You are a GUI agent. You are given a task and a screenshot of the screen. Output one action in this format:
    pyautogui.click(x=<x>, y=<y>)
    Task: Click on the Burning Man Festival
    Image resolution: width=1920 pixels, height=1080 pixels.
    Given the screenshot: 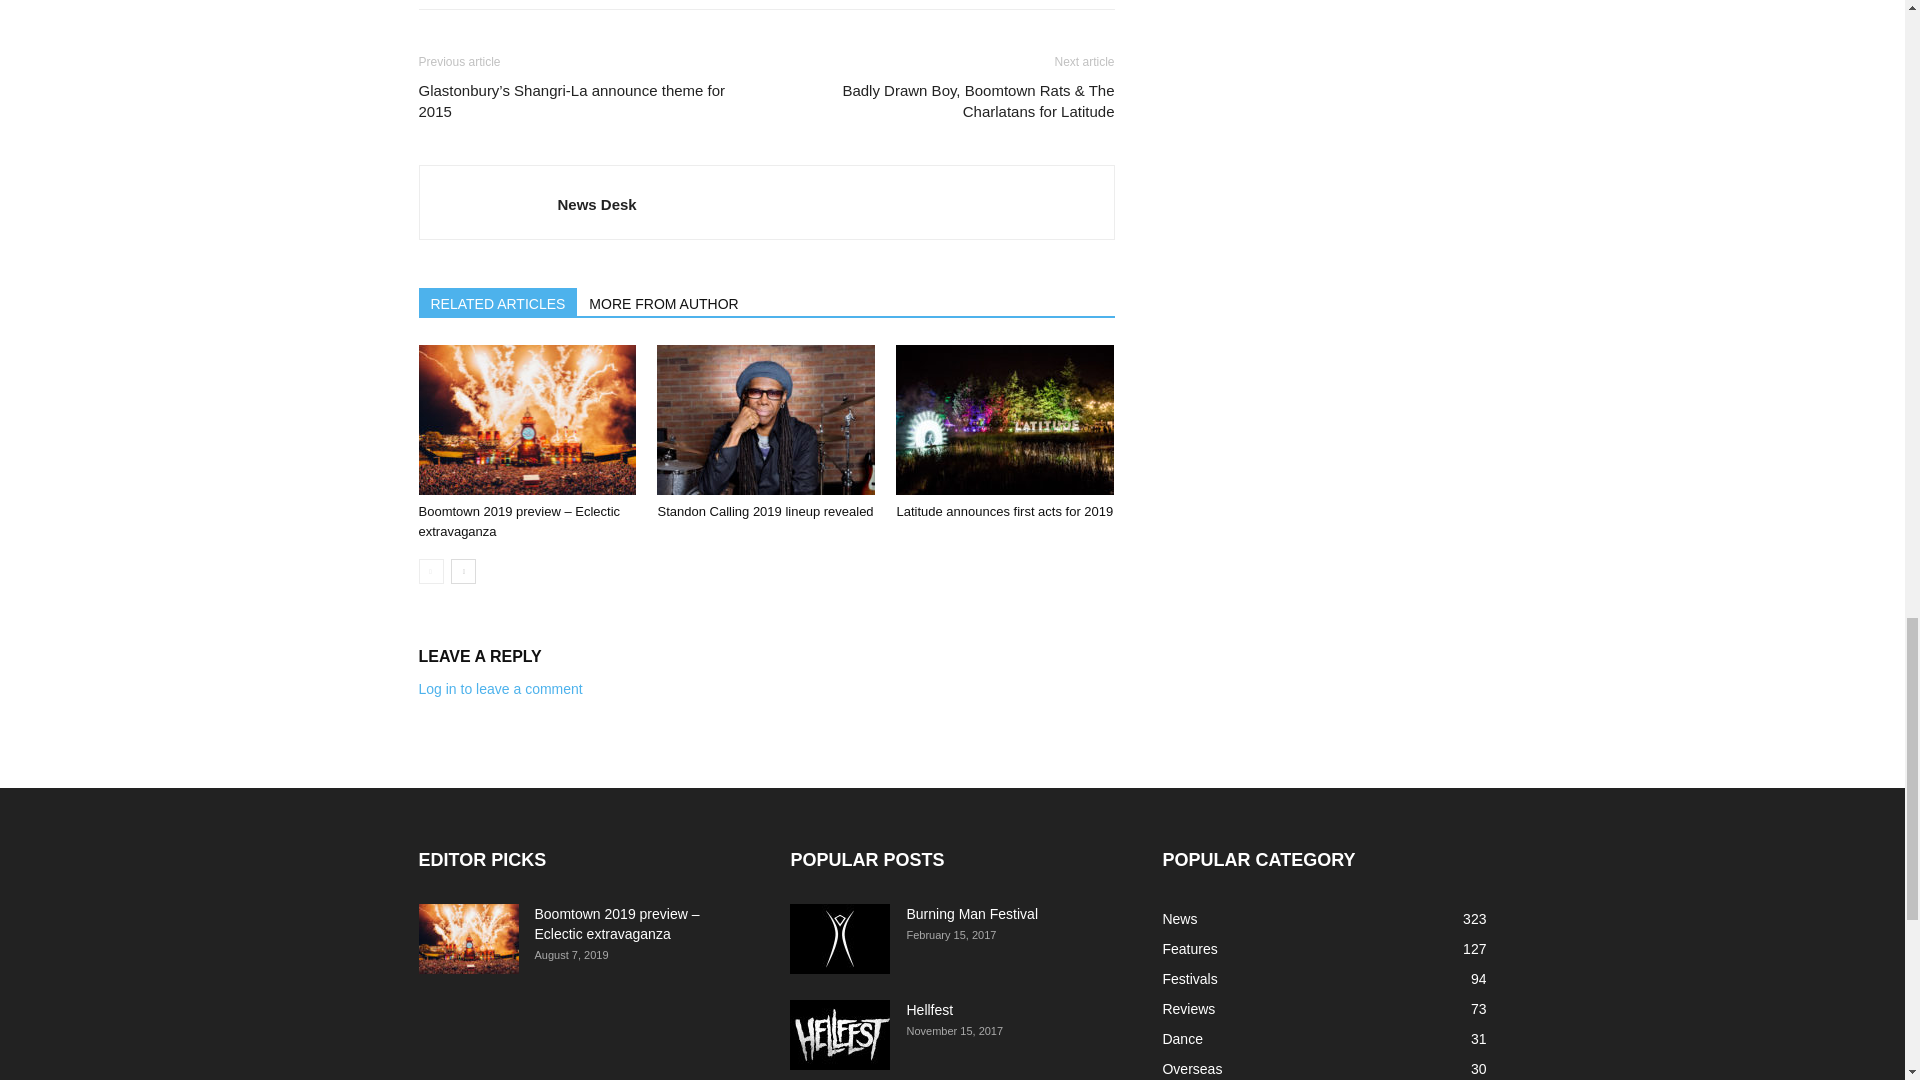 What is the action you would take?
    pyautogui.click(x=840, y=938)
    